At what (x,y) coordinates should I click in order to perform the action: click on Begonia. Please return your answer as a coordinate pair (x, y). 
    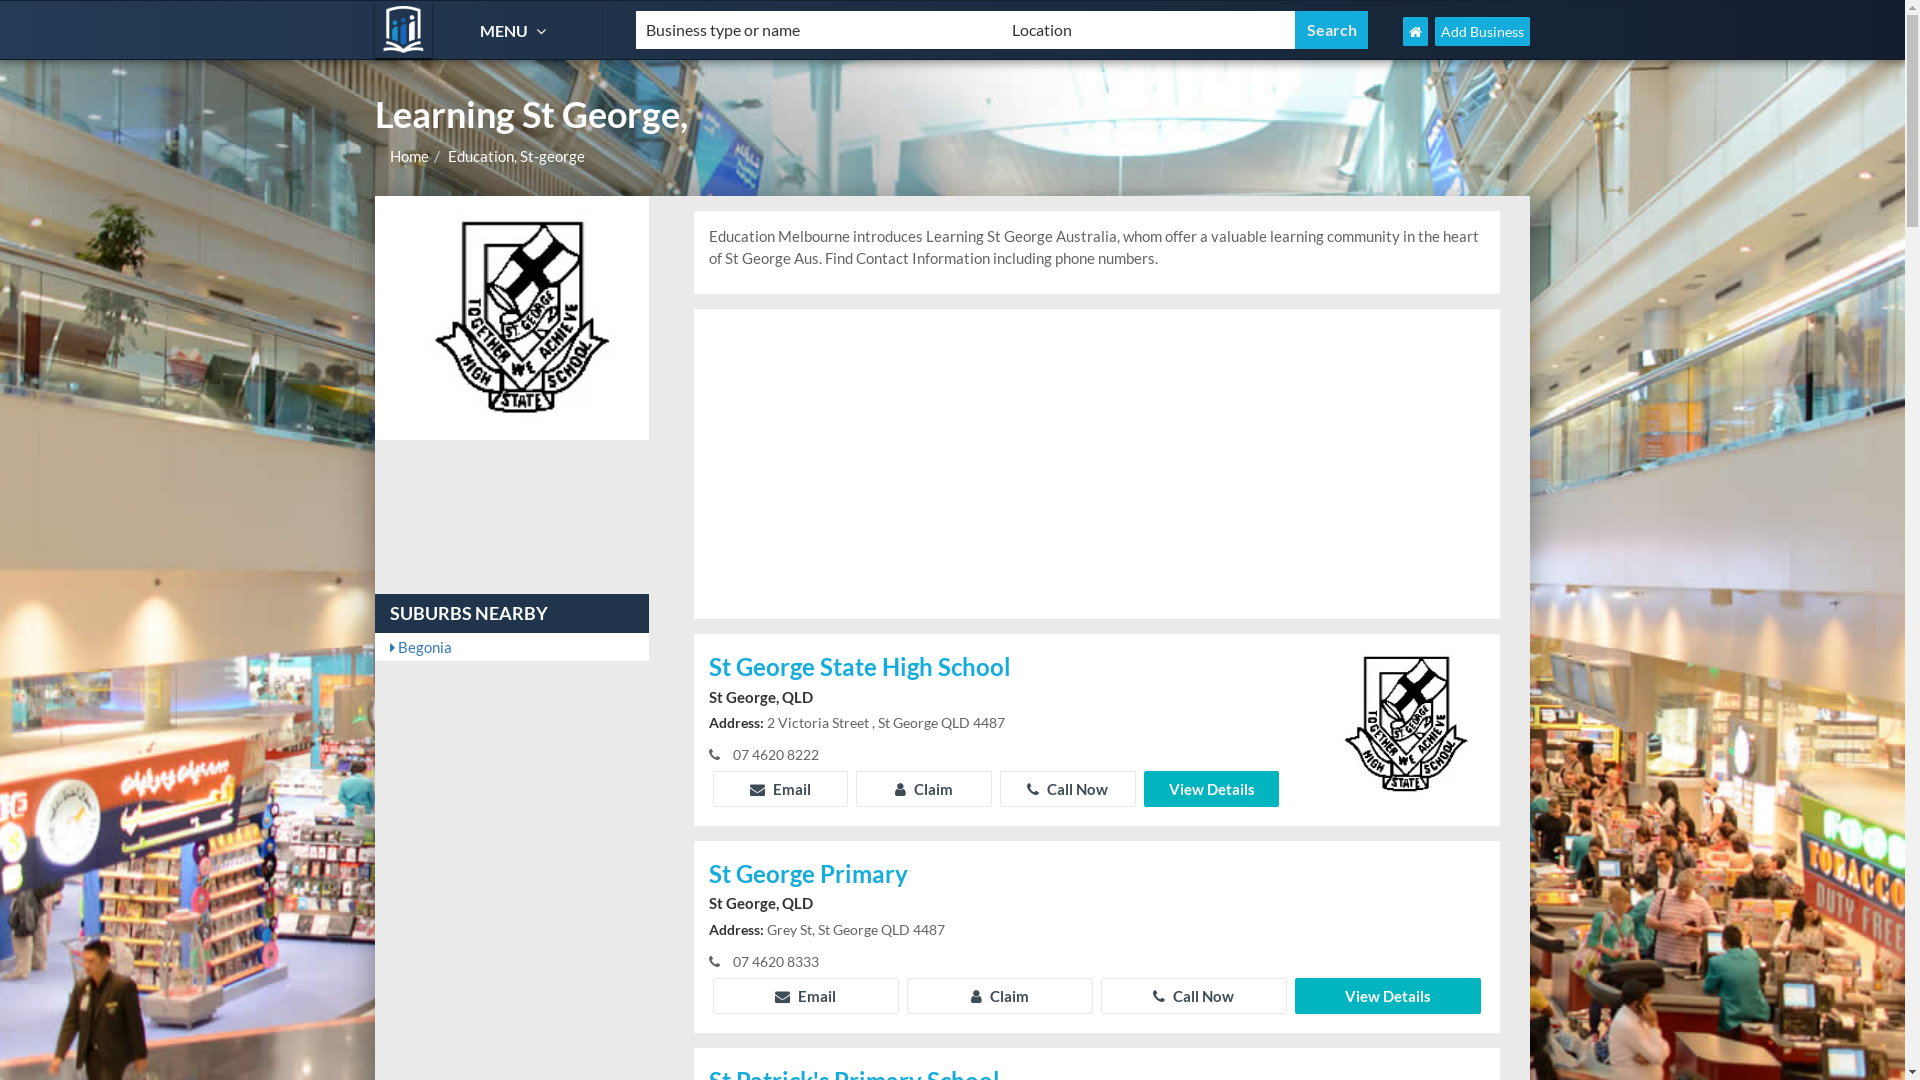
    Looking at the image, I should click on (512, 647).